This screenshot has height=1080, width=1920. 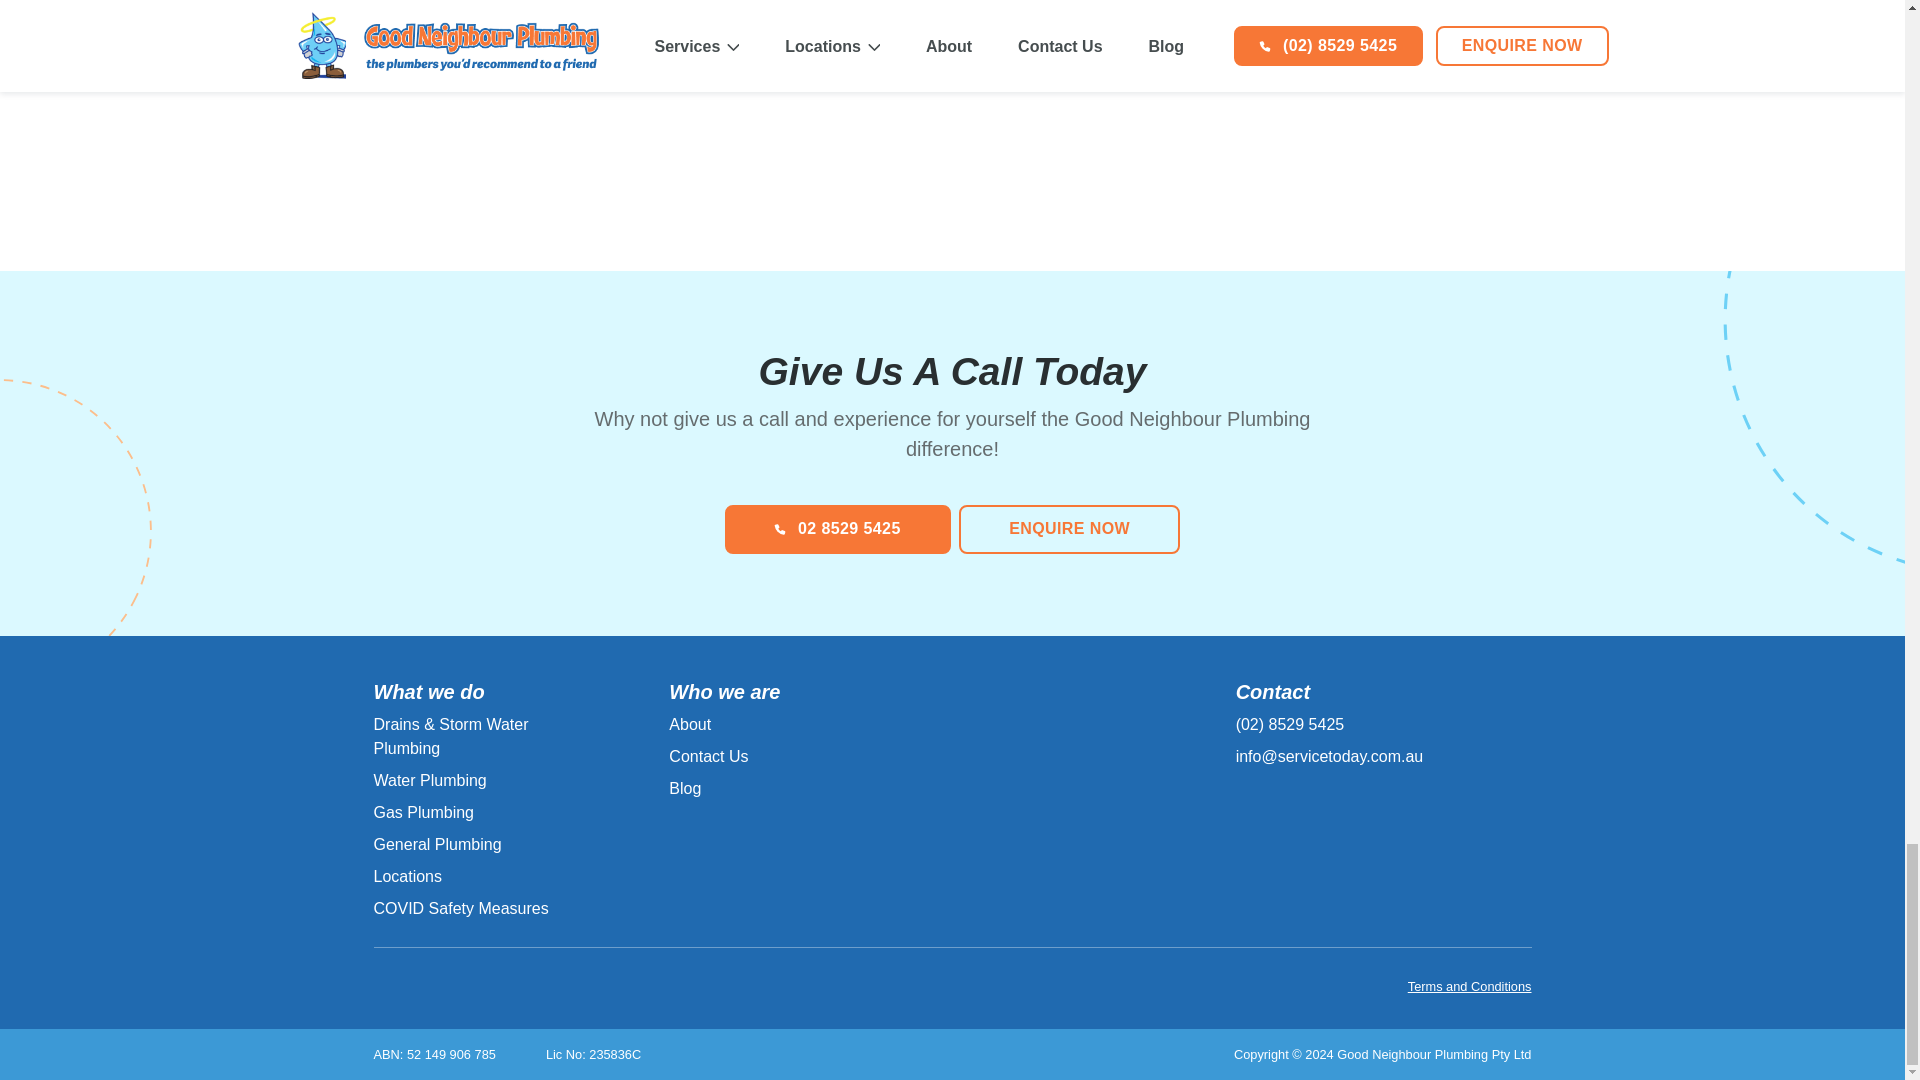 What do you see at coordinates (438, 844) in the screenshot?
I see `General Plumbing` at bounding box center [438, 844].